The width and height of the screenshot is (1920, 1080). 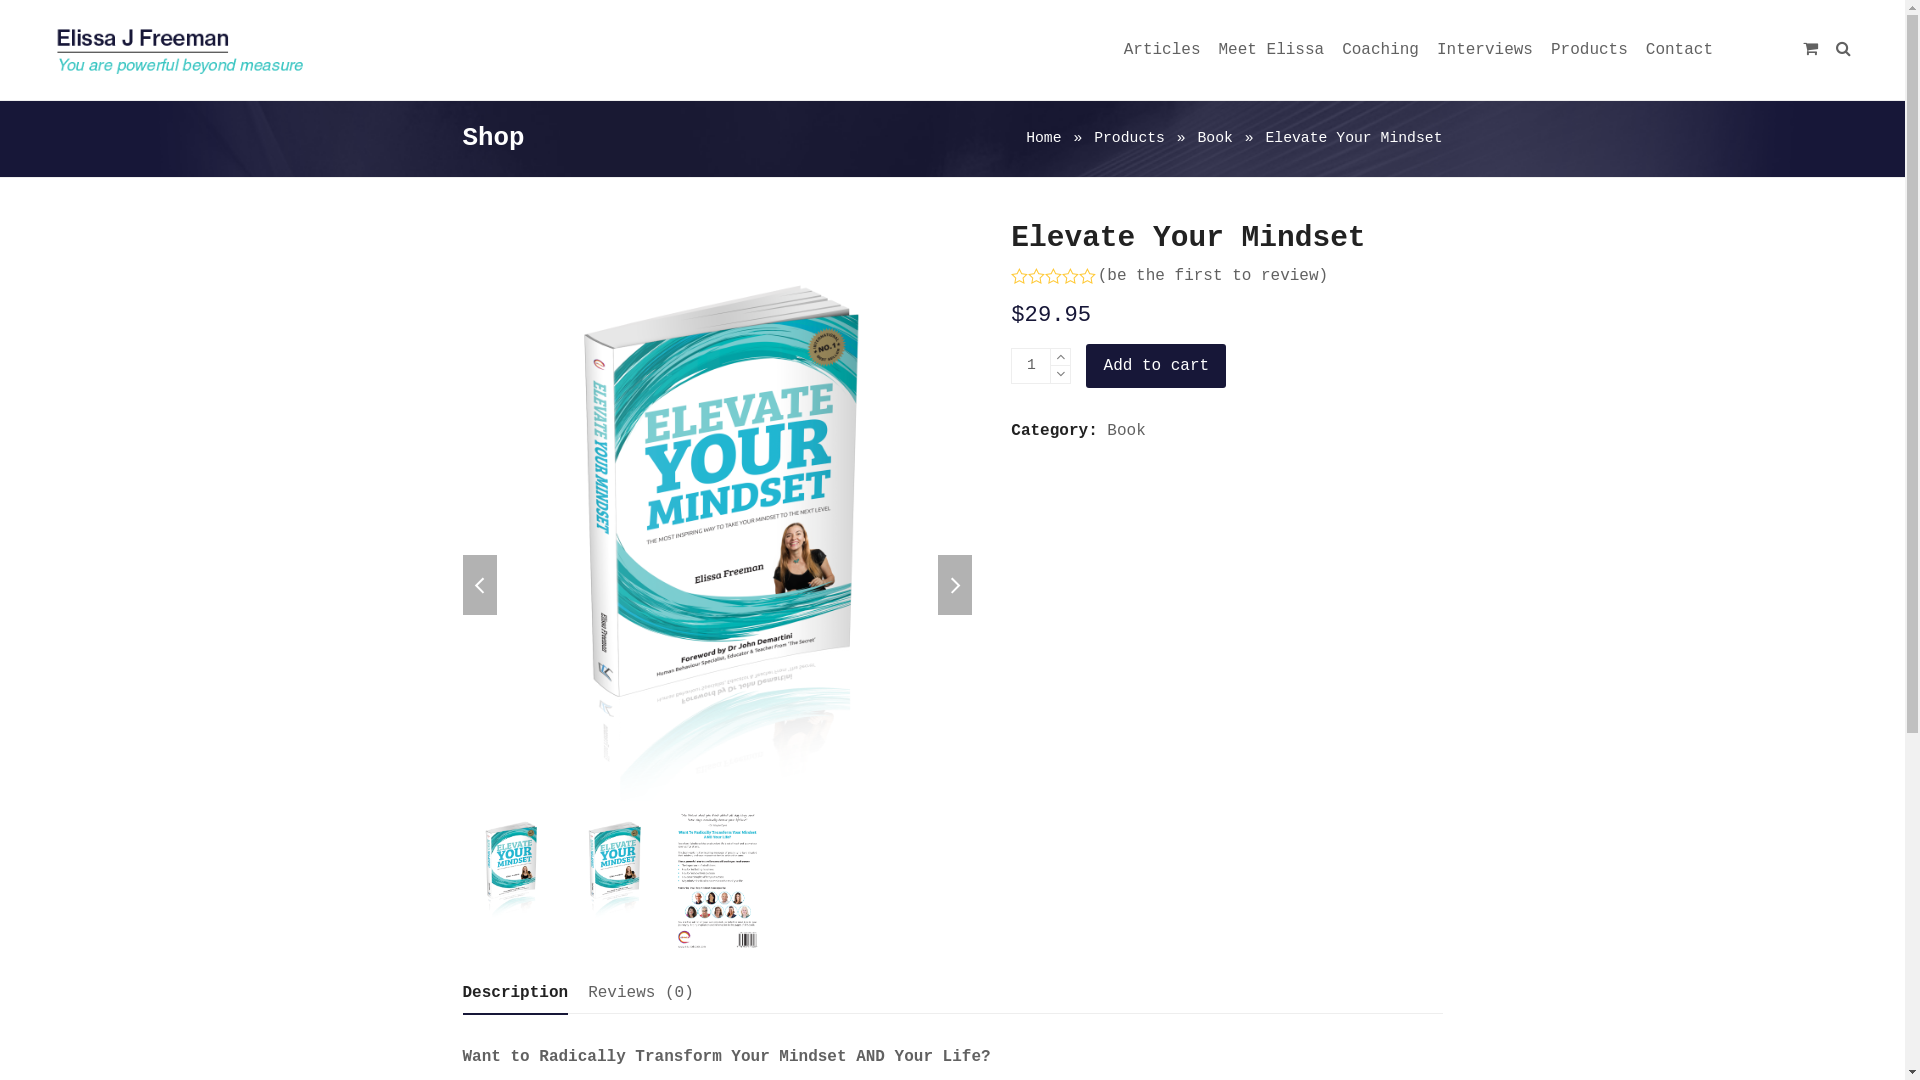 What do you see at coordinates (1272, 50) in the screenshot?
I see `Meet Elissa` at bounding box center [1272, 50].